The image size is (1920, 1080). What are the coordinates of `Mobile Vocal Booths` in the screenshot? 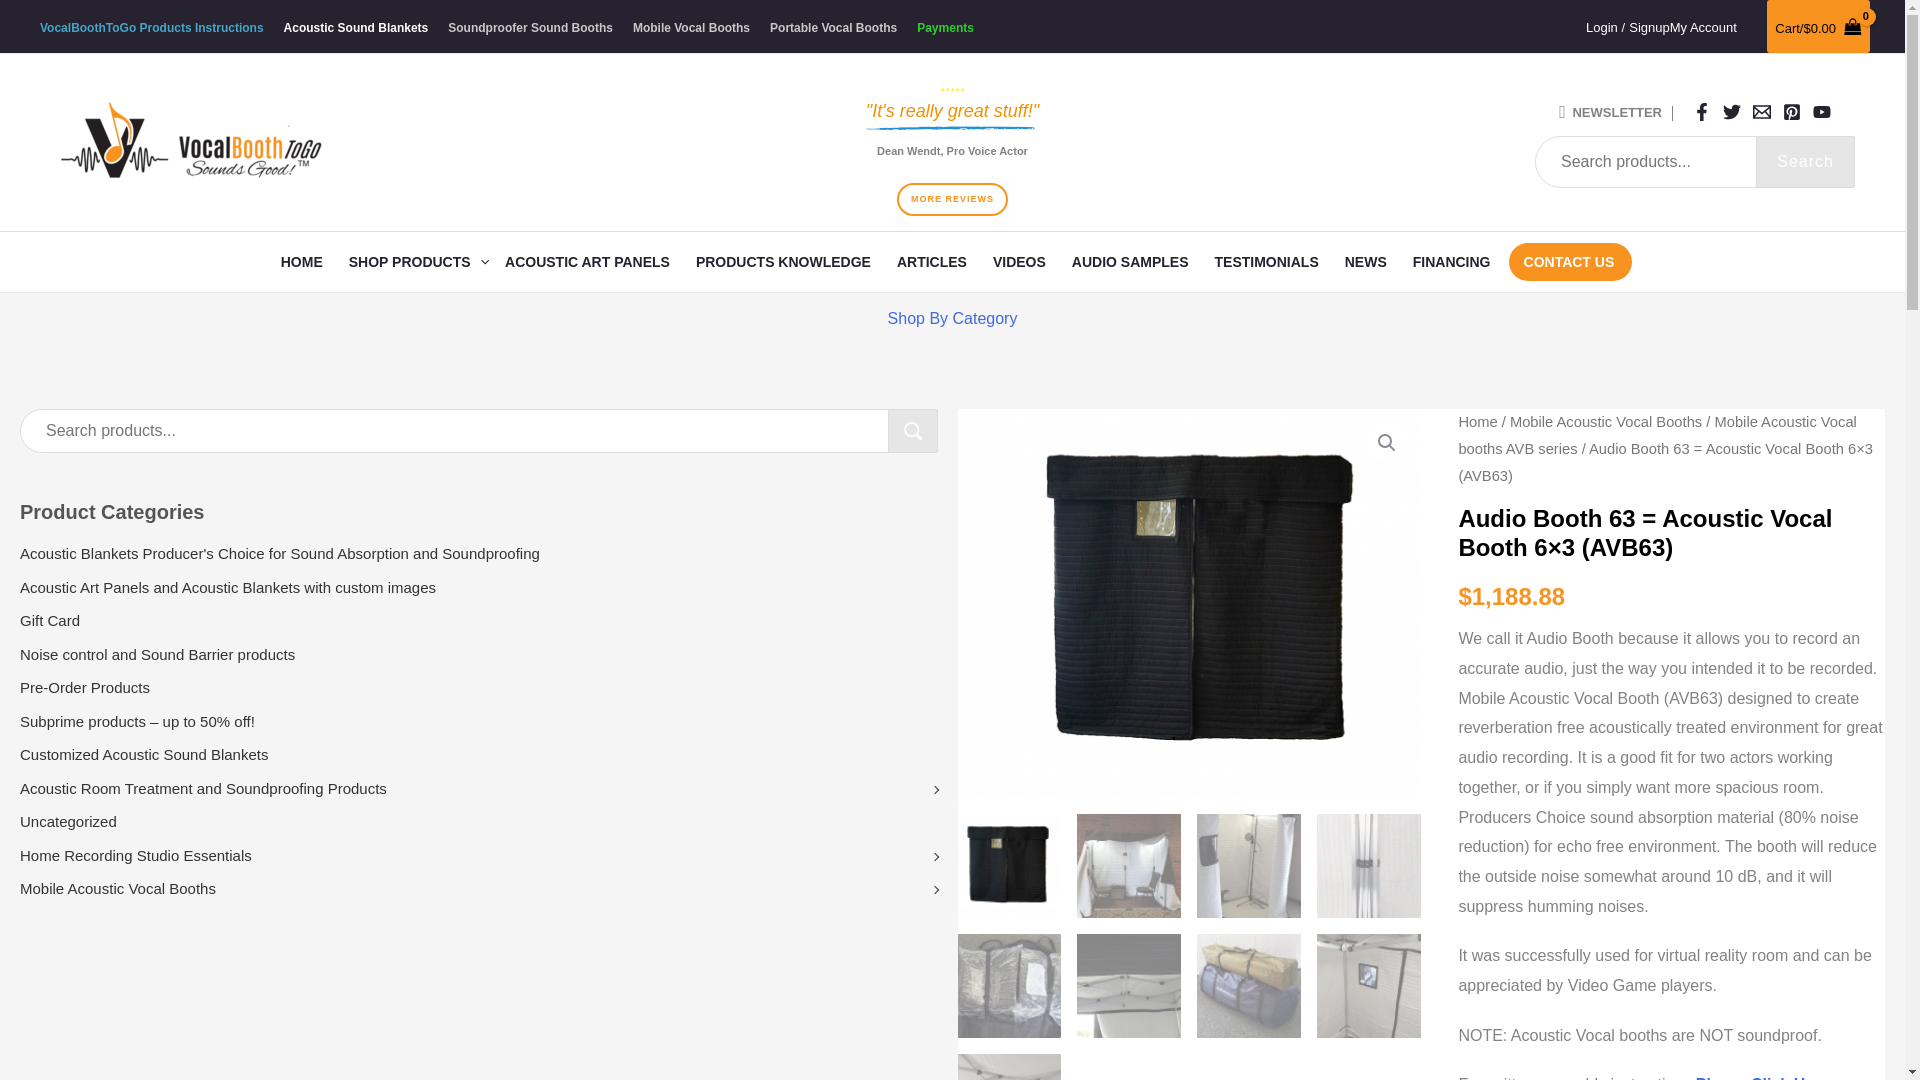 It's located at (696, 28).